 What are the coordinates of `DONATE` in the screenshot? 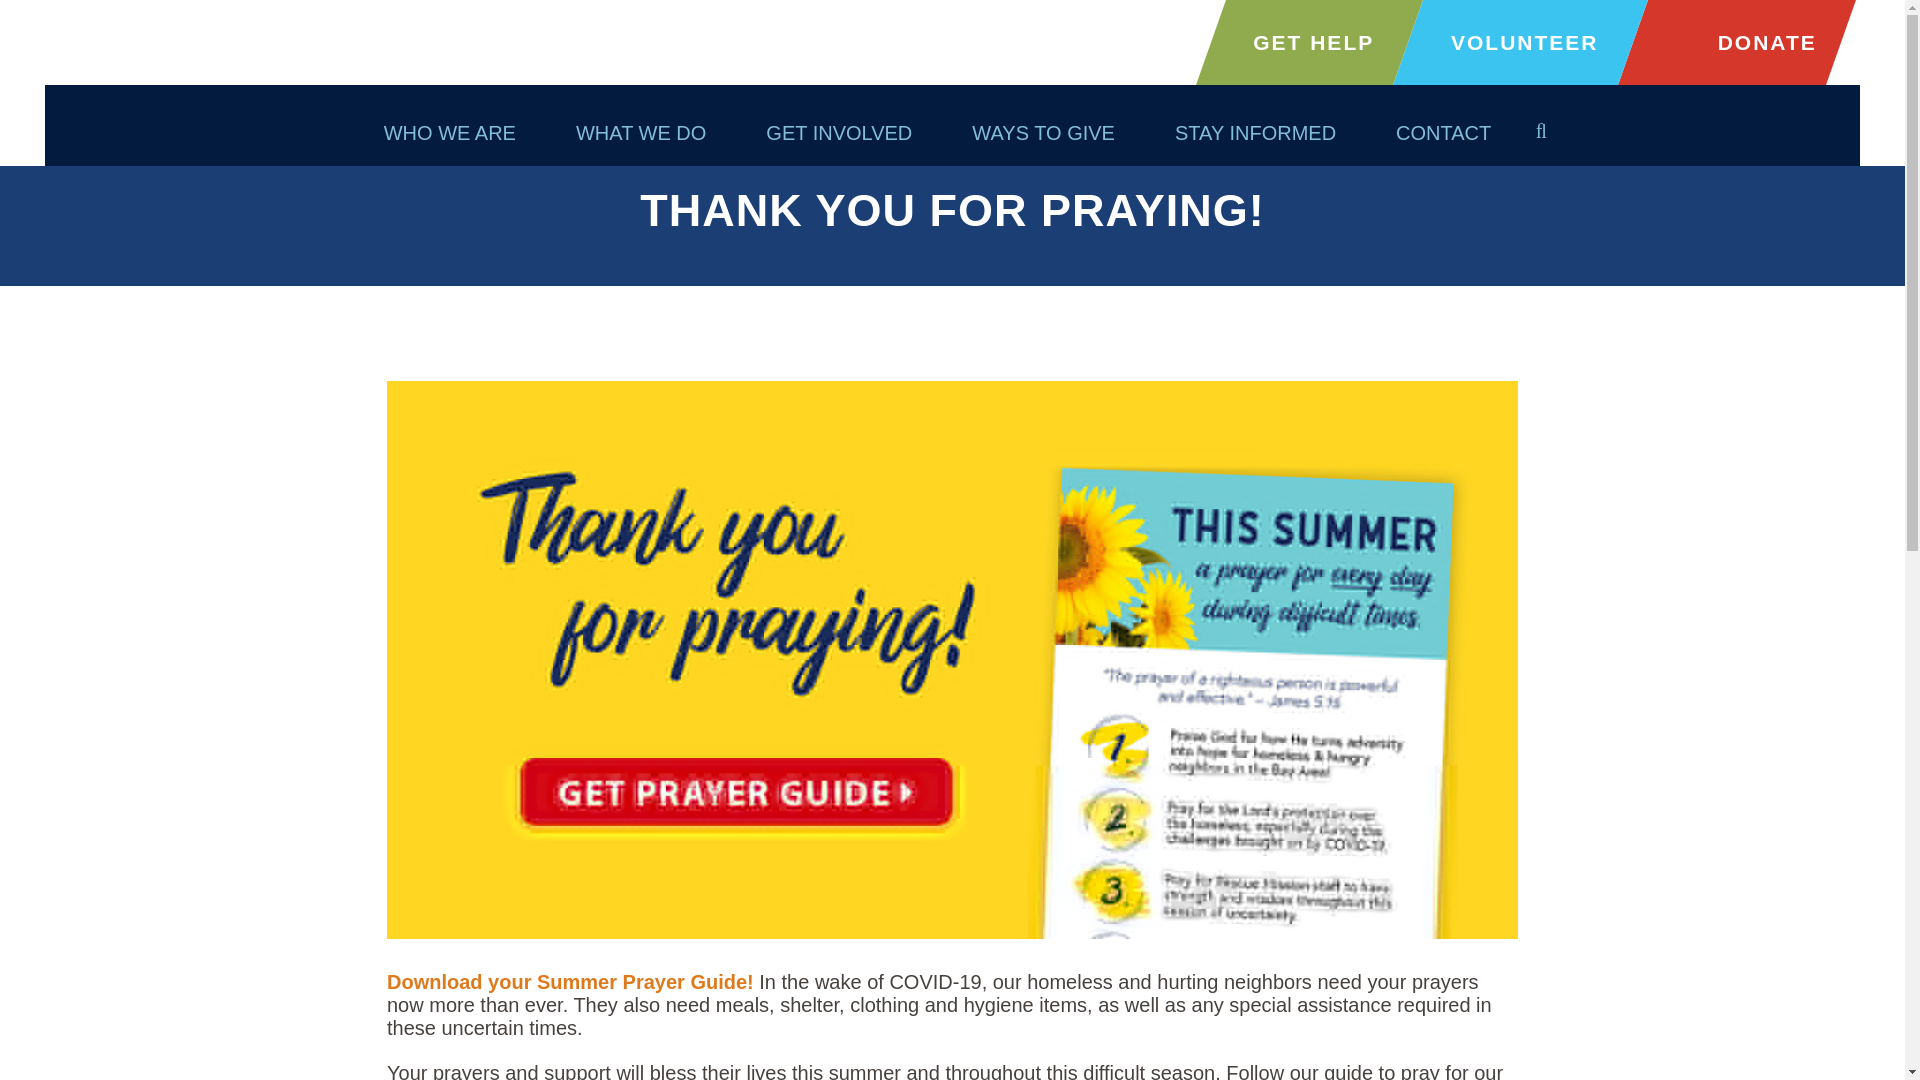 It's located at (1737, 43).